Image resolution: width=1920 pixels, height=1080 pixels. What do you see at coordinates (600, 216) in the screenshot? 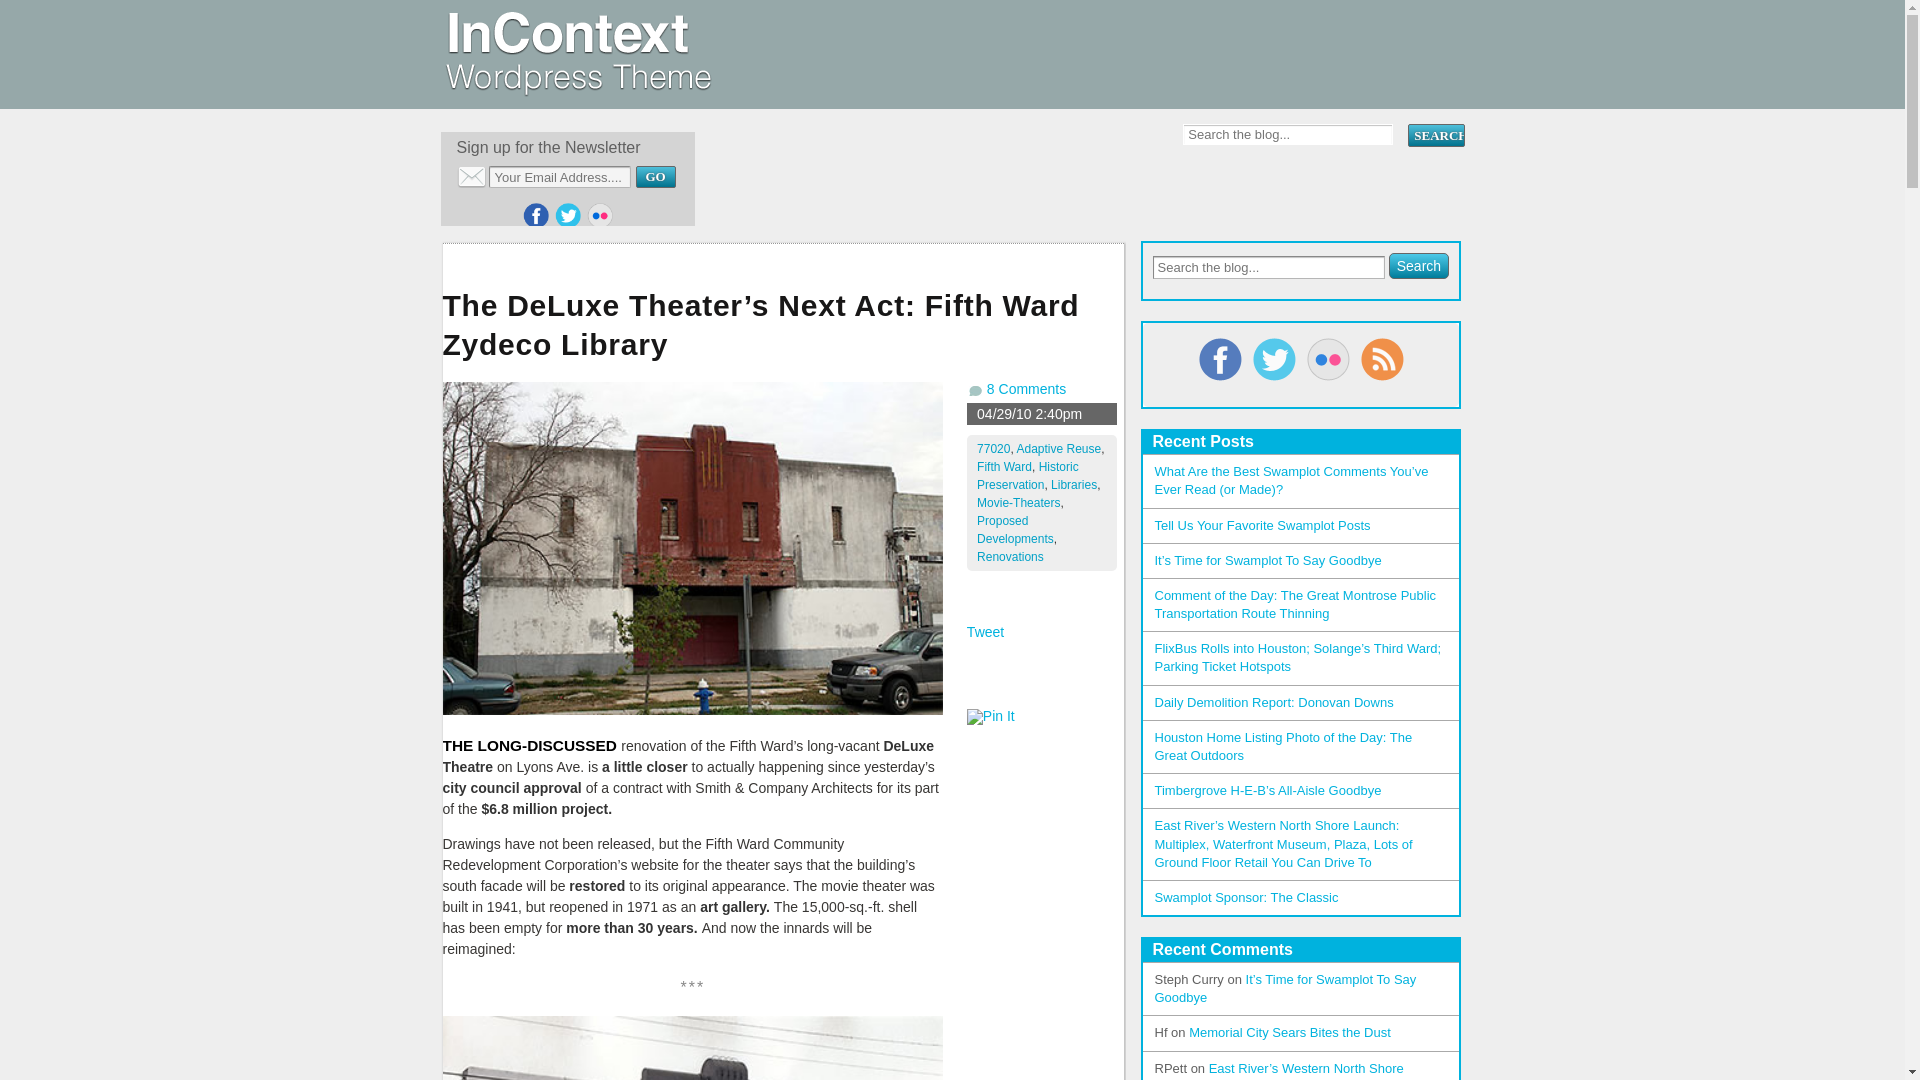
I see `See us on Flickr` at bounding box center [600, 216].